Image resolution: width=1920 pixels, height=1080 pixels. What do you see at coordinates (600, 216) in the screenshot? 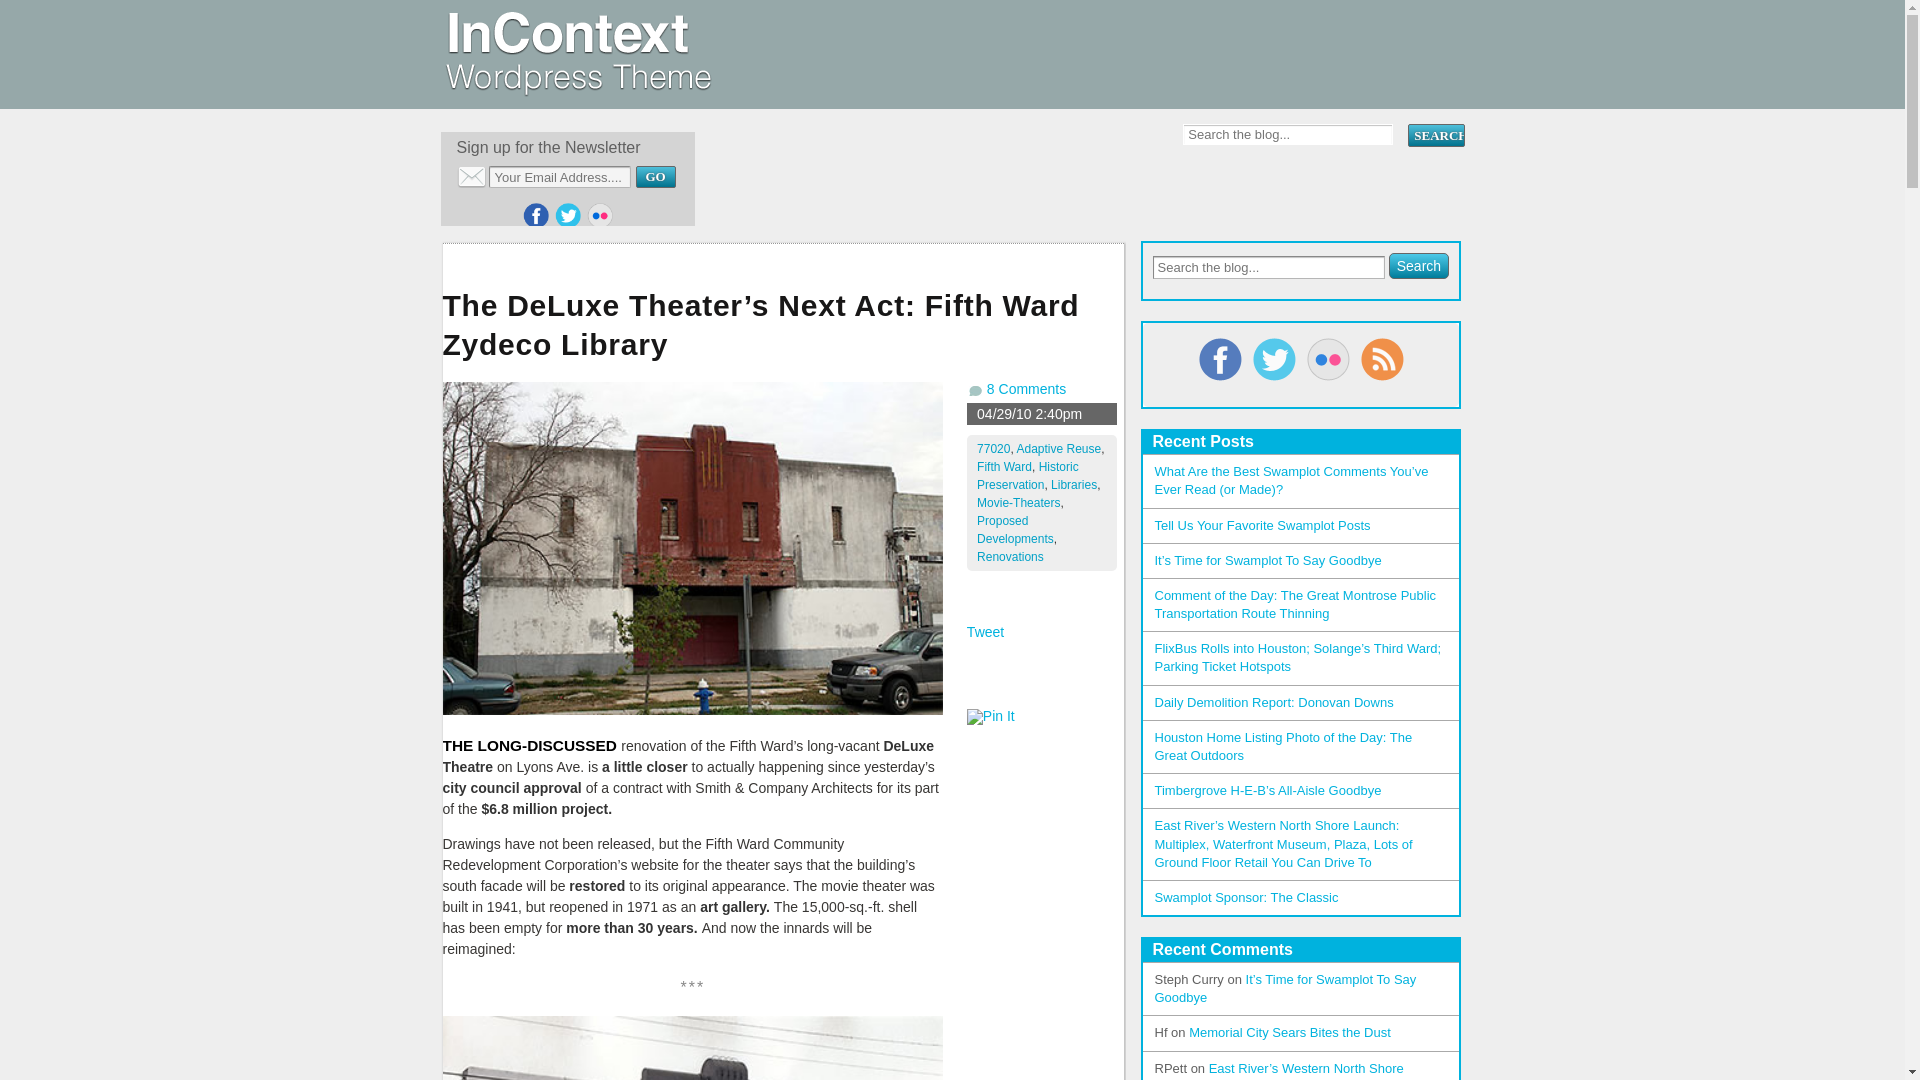
I see `See us on Flickr` at bounding box center [600, 216].